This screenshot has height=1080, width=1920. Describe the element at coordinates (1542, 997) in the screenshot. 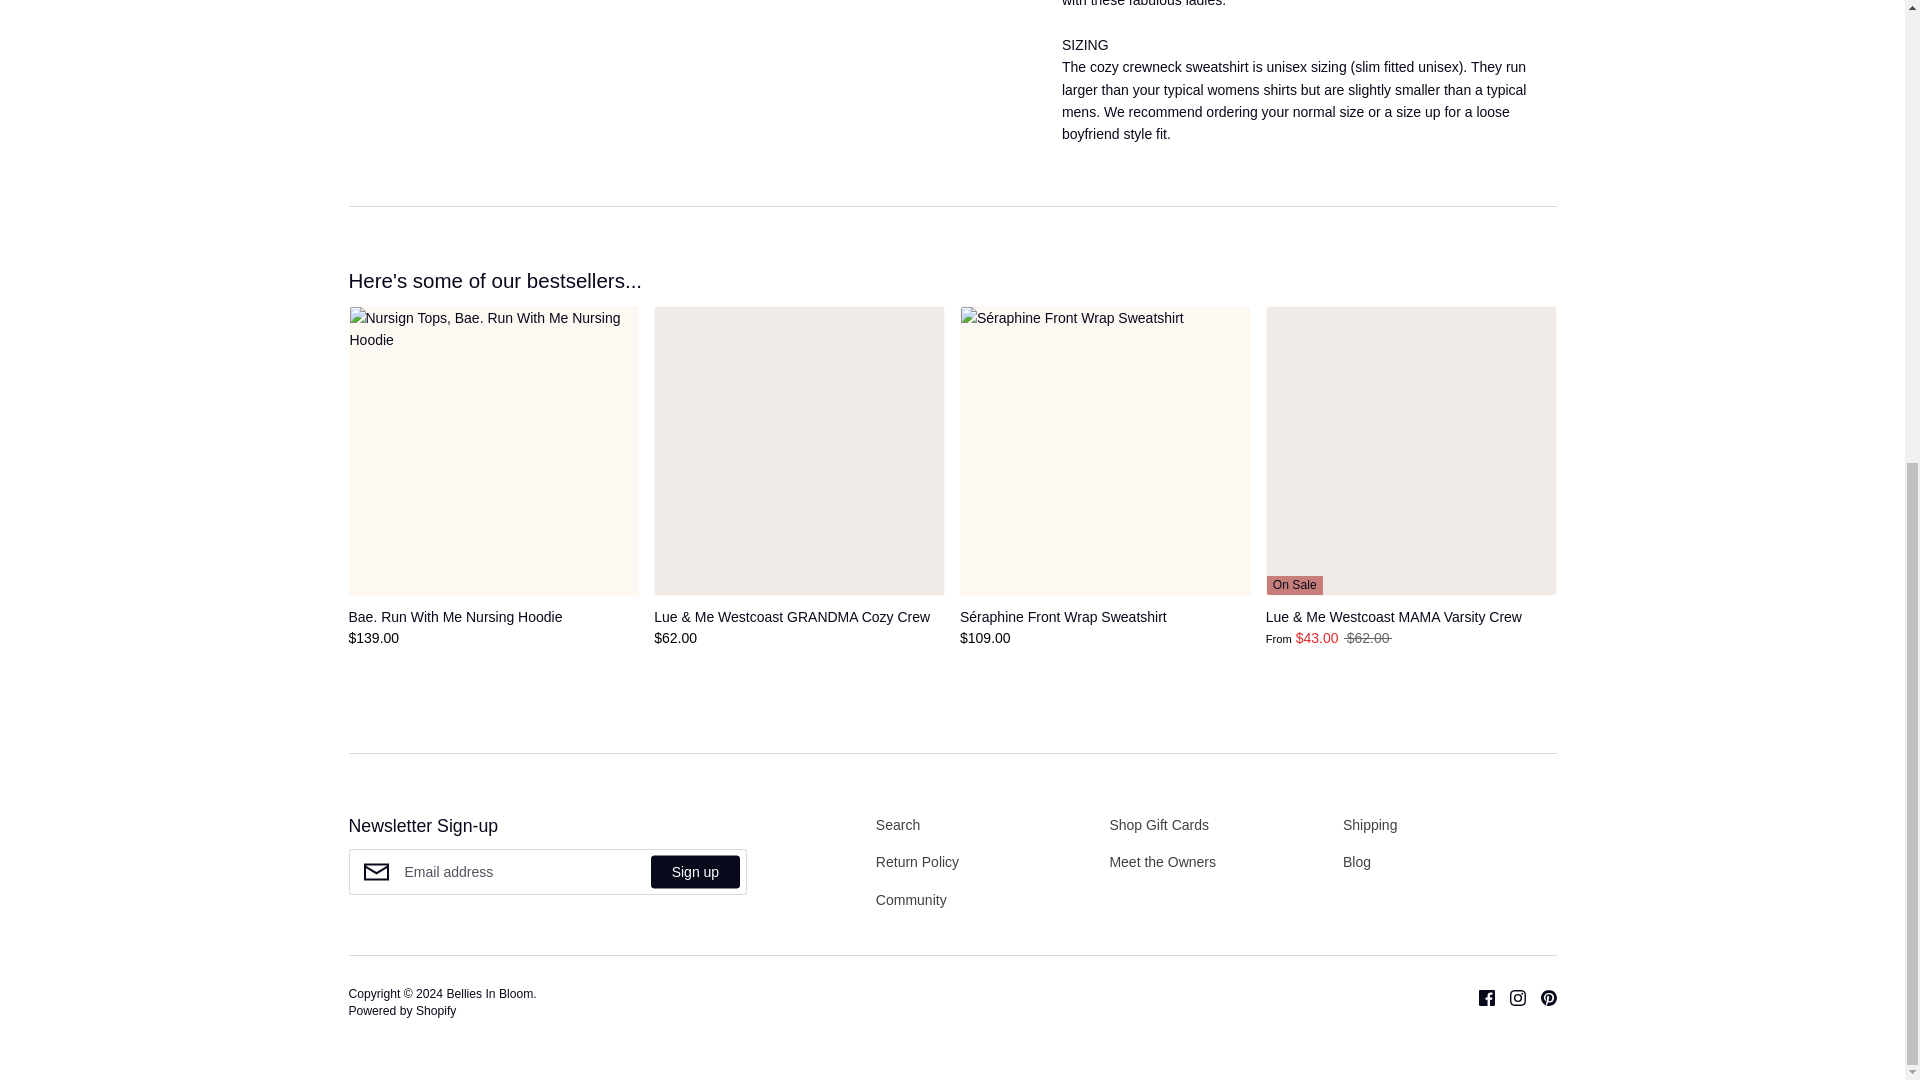

I see `Pinterest` at that location.